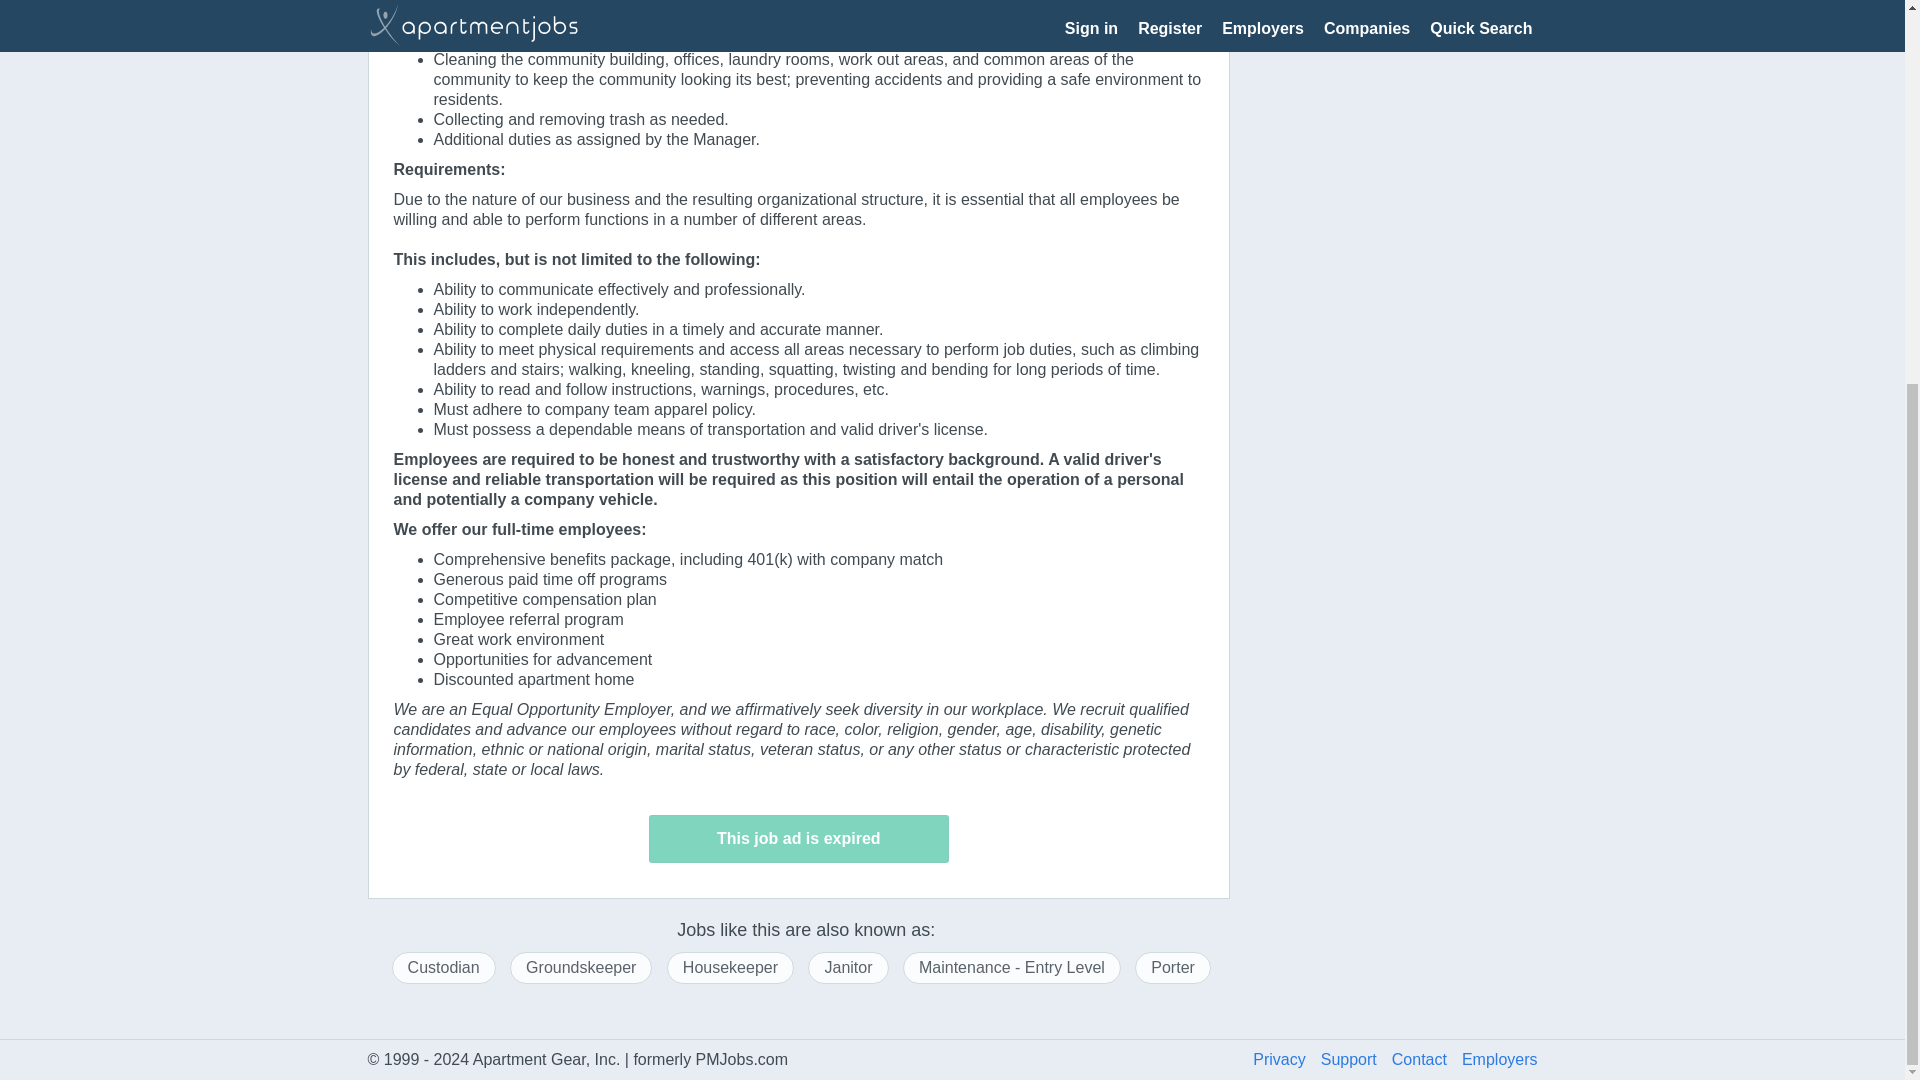  I want to click on Employers, so click(1499, 1059).